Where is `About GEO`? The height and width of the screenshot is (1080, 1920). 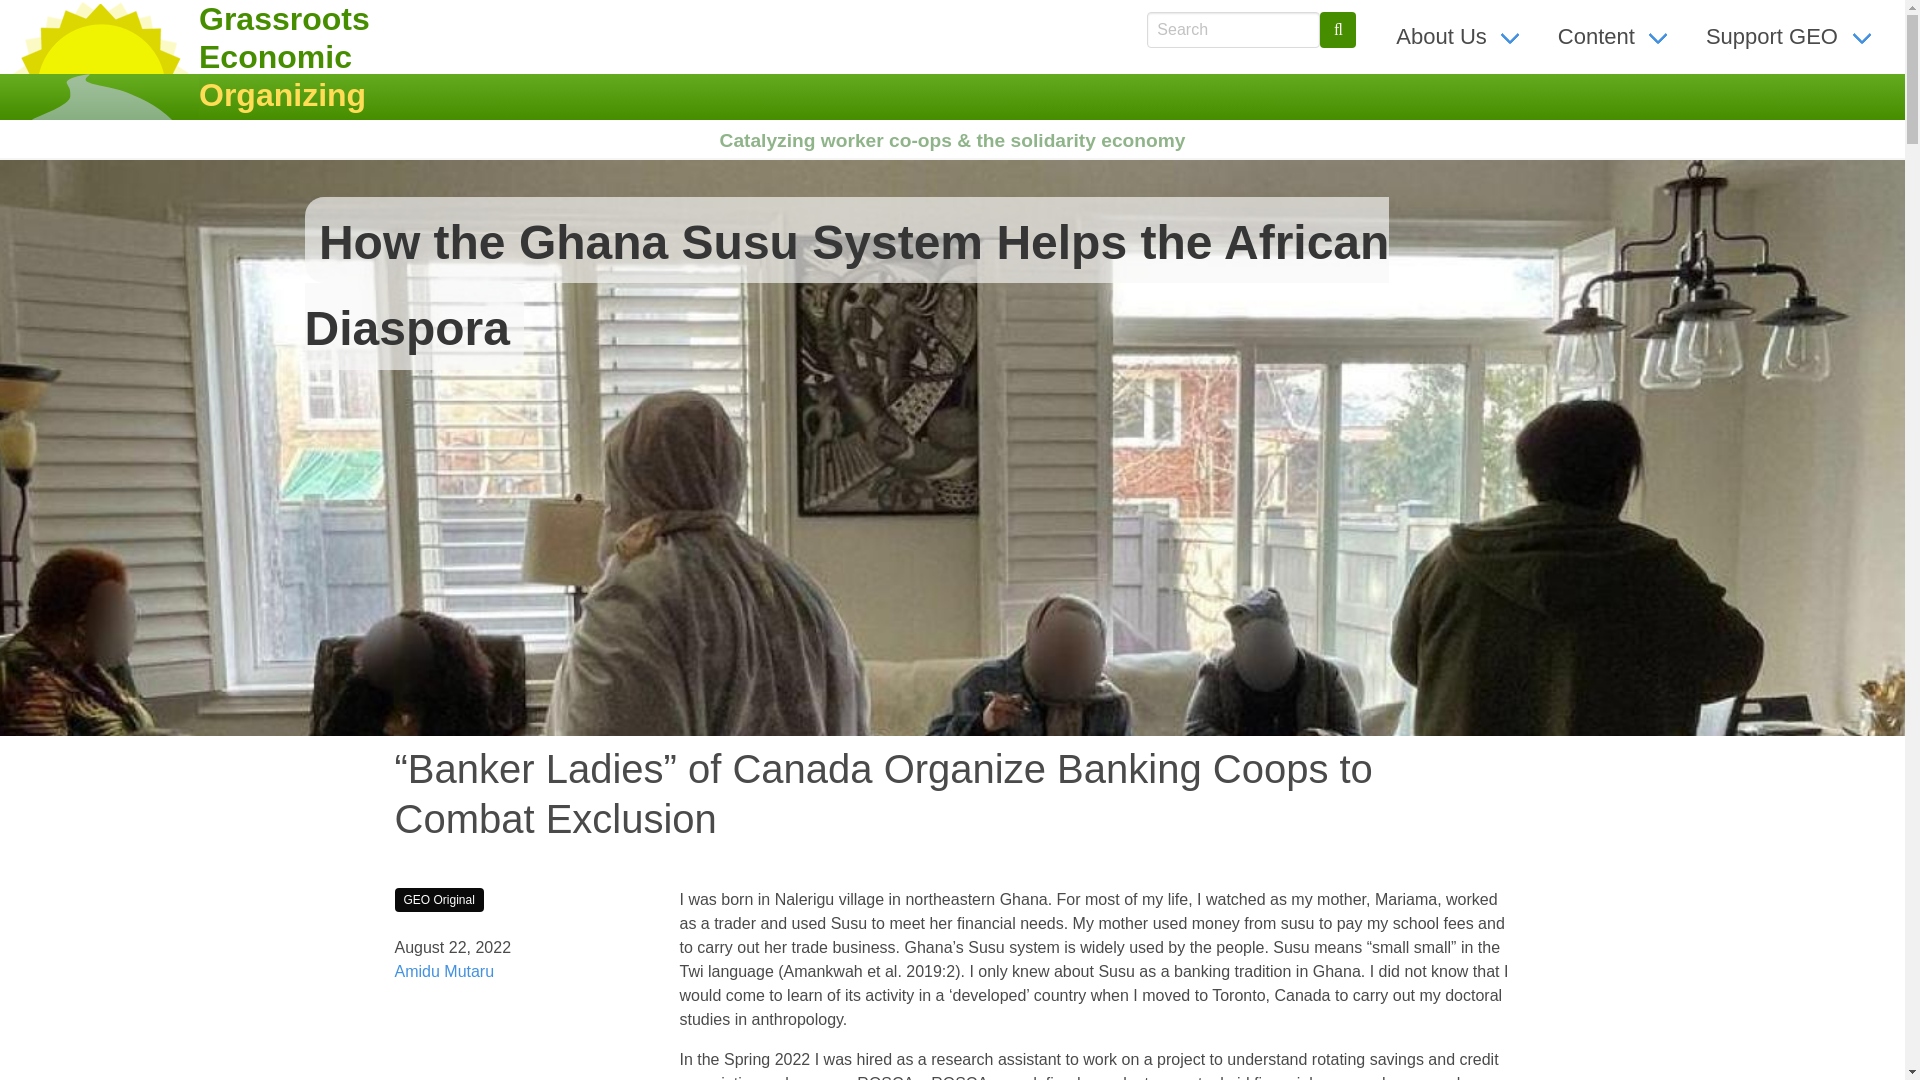
About GEO is located at coordinates (1460, 36).